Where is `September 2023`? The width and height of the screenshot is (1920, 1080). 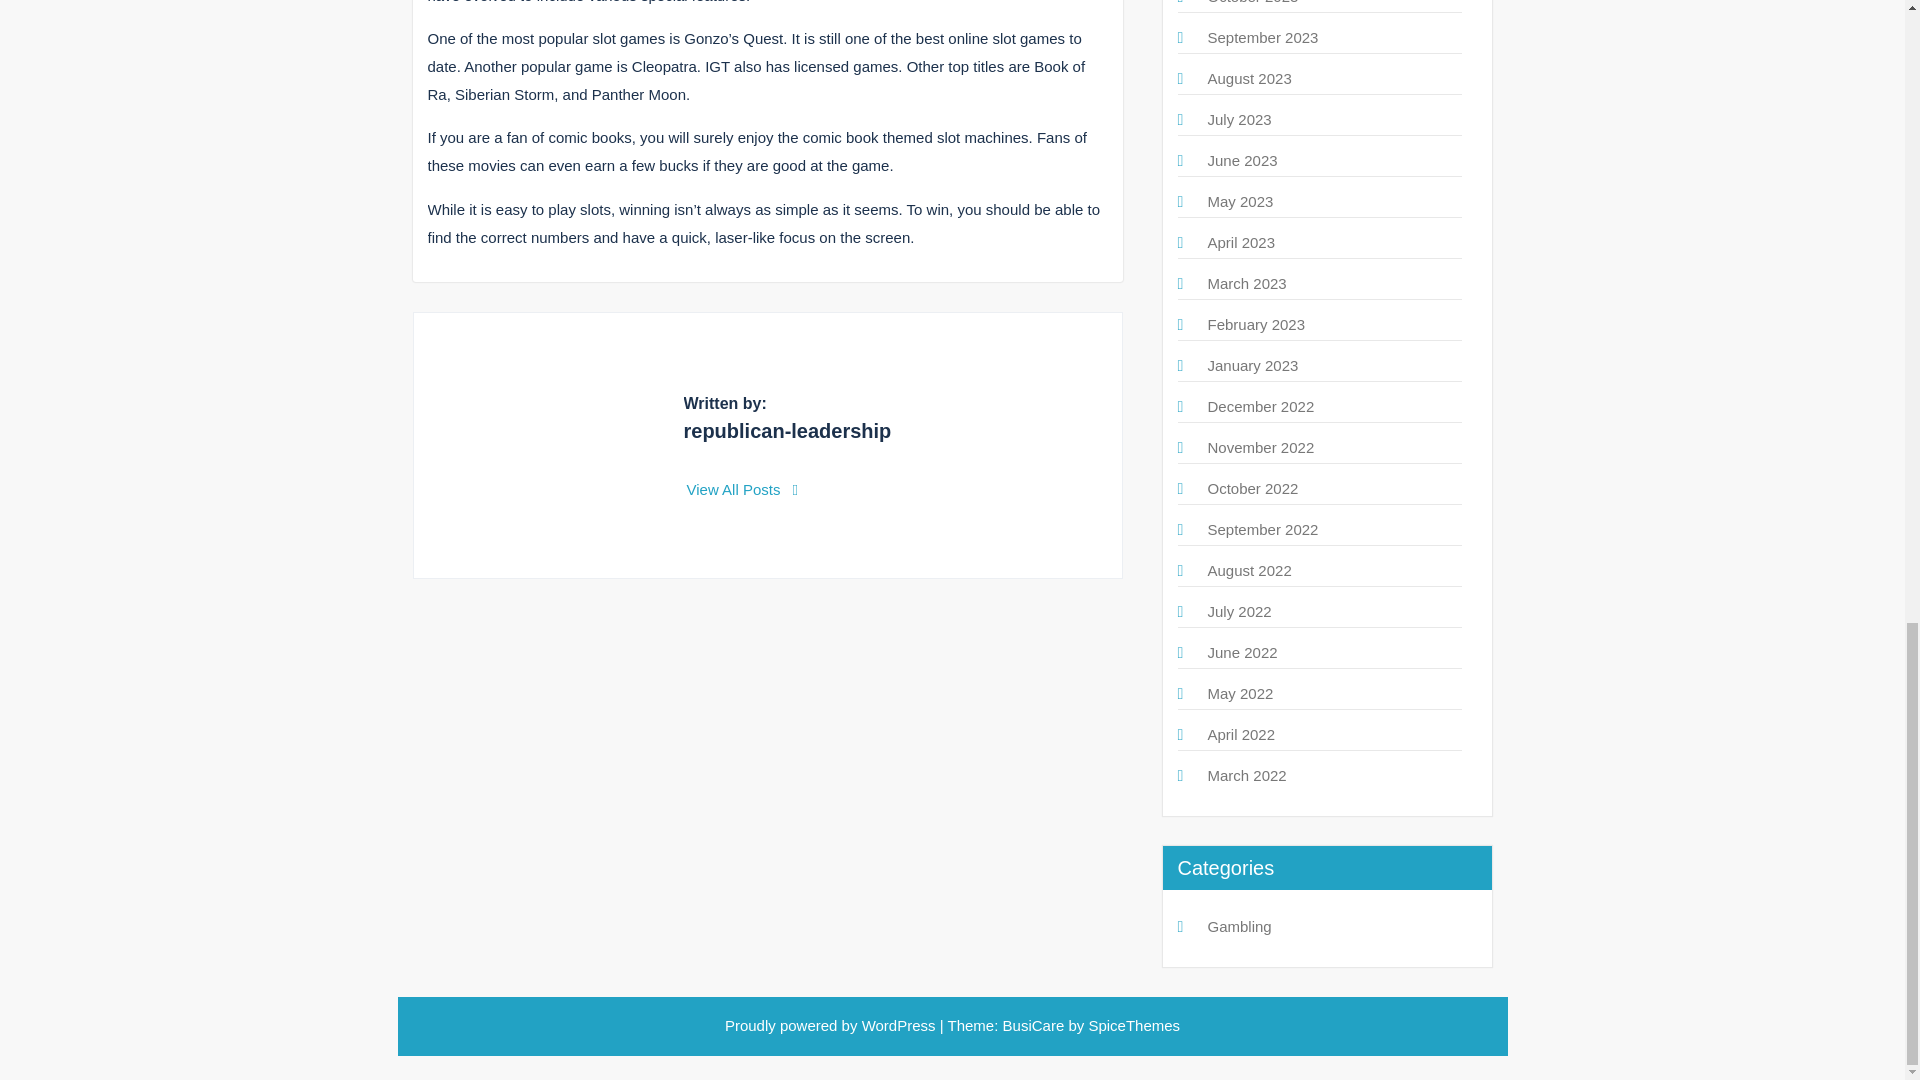 September 2023 is located at coordinates (1263, 38).